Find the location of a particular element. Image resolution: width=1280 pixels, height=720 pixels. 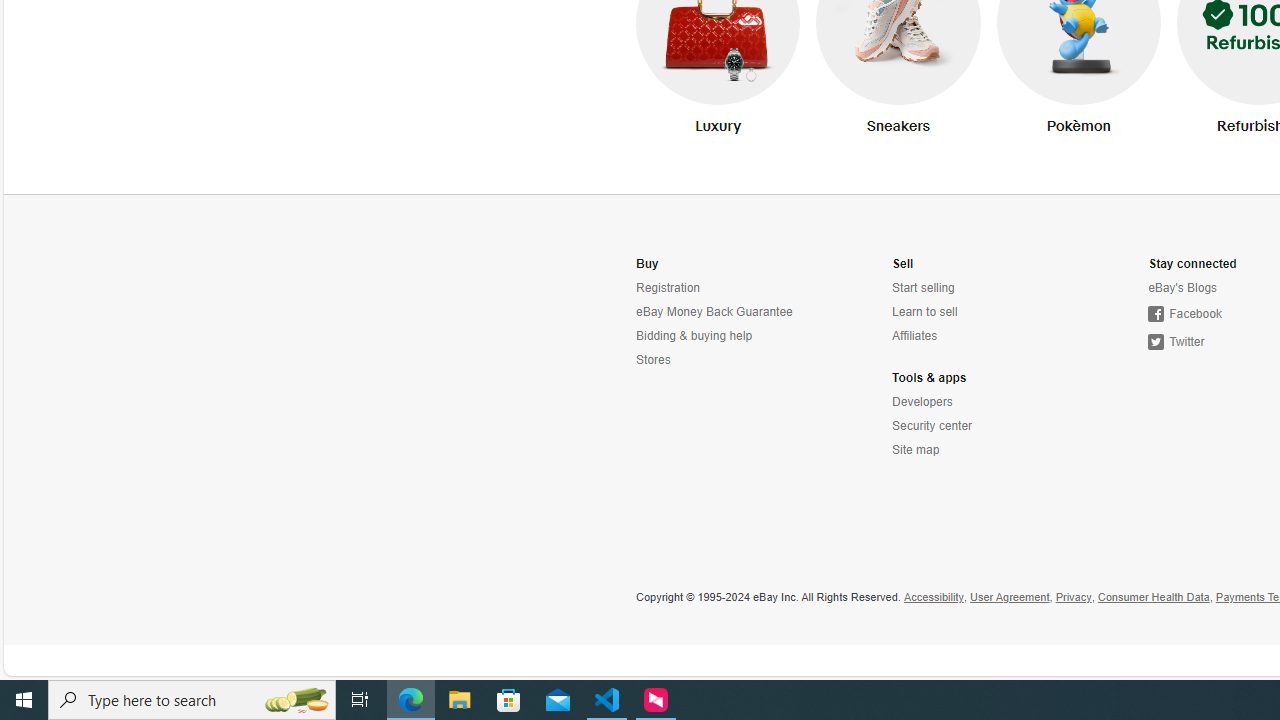

Developers is located at coordinates (981, 402).